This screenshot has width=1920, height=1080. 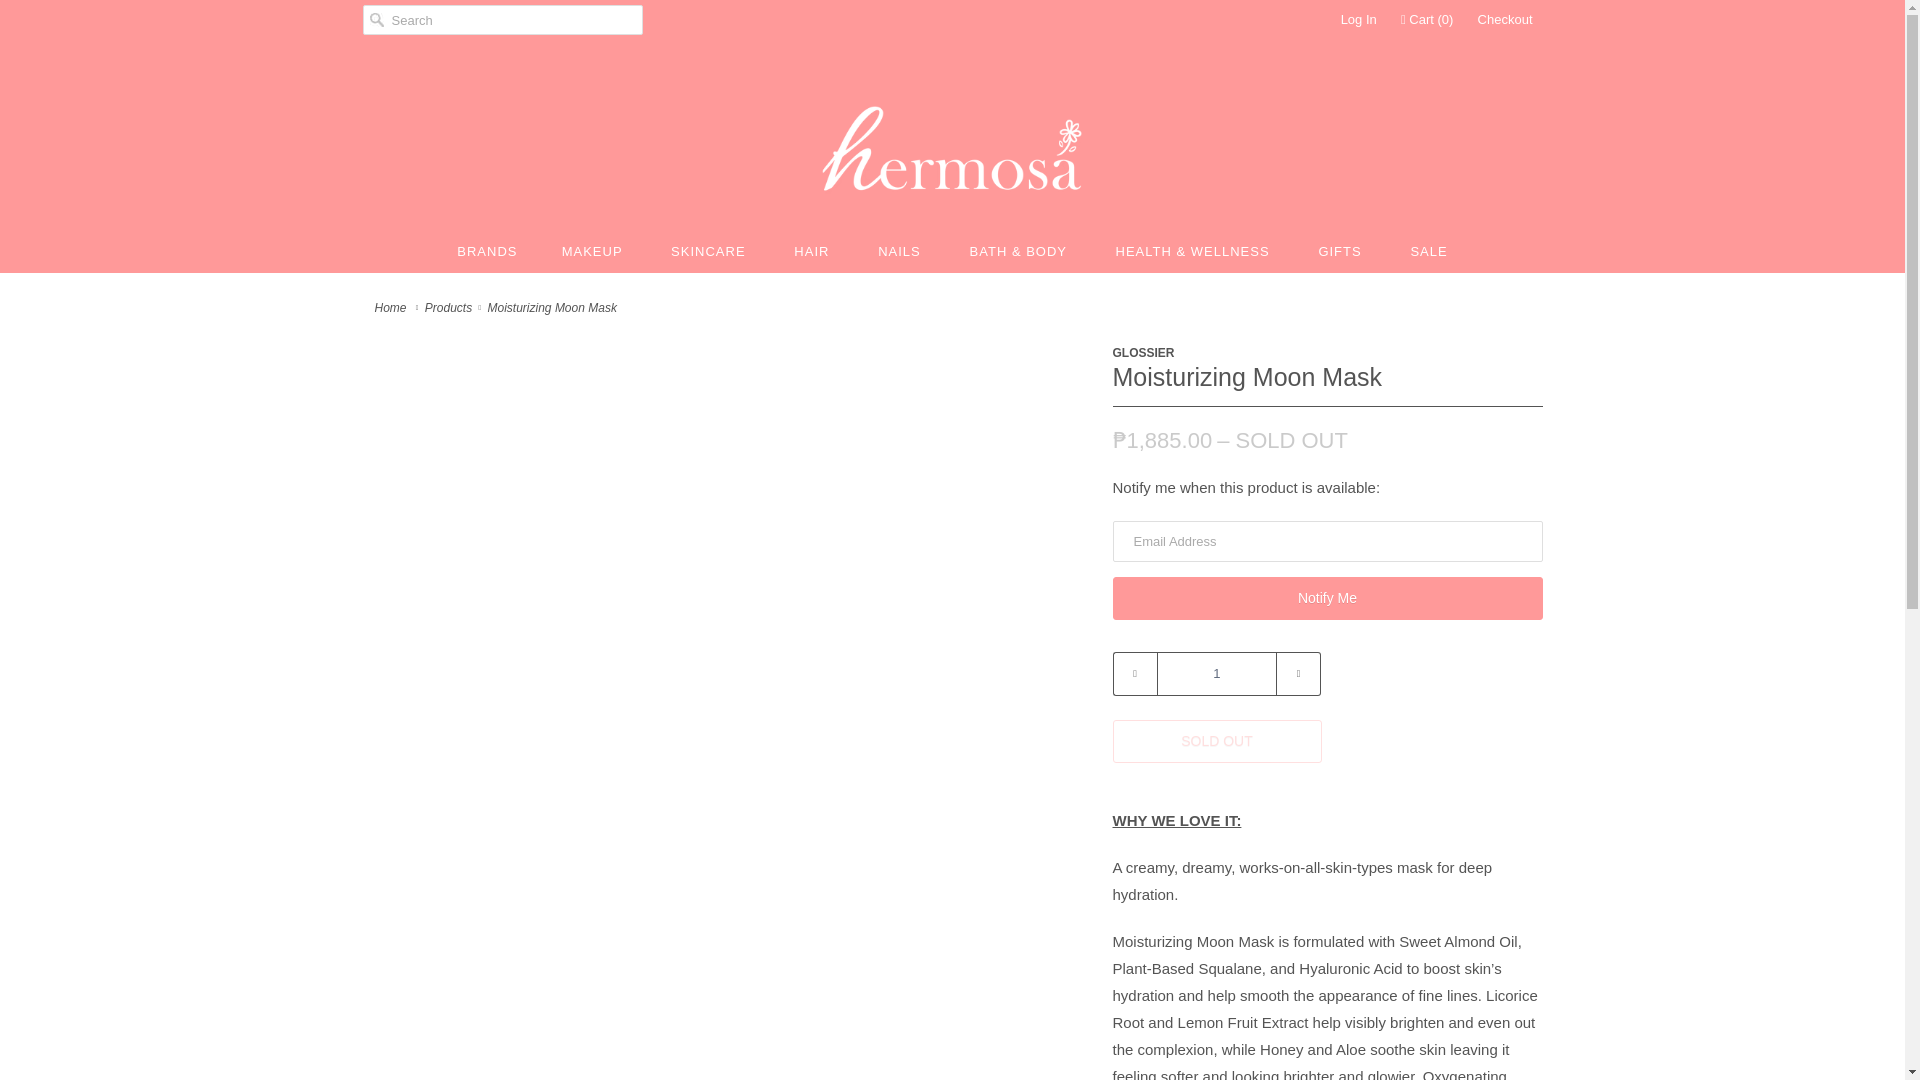 What do you see at coordinates (1358, 20) in the screenshot?
I see `Log In` at bounding box center [1358, 20].